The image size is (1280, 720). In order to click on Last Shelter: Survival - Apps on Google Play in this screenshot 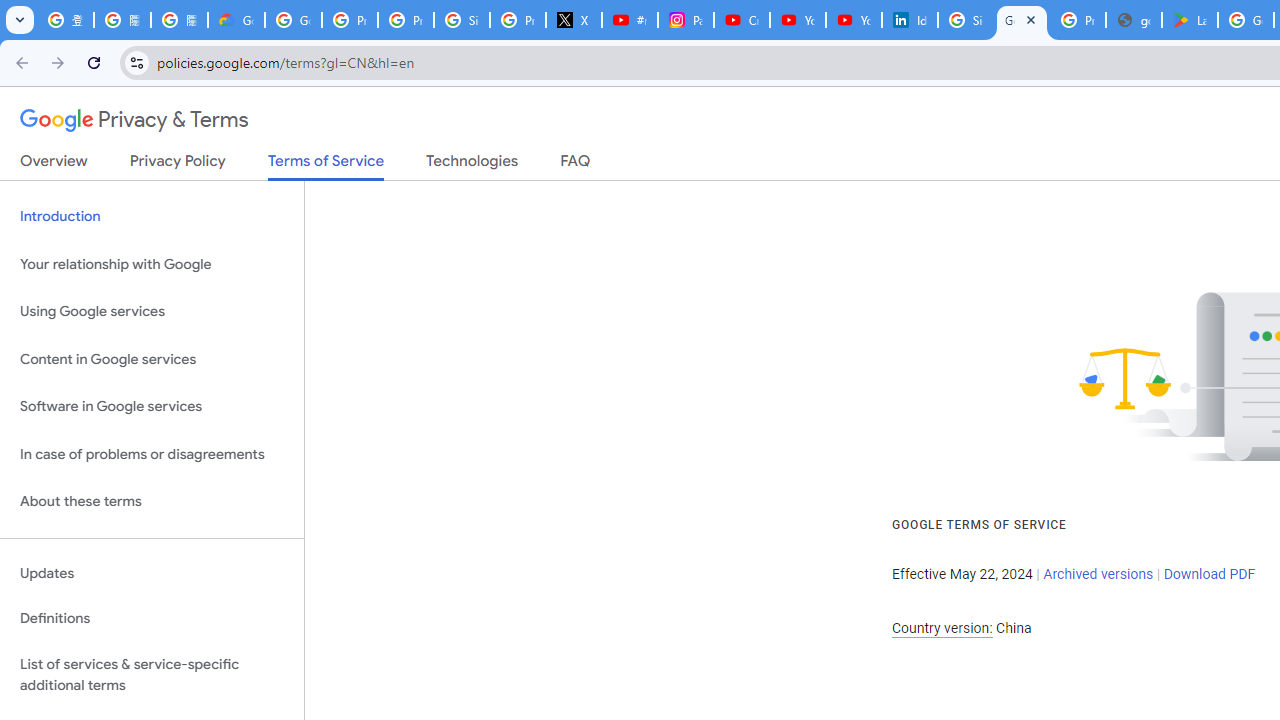, I will do `click(1190, 20)`.